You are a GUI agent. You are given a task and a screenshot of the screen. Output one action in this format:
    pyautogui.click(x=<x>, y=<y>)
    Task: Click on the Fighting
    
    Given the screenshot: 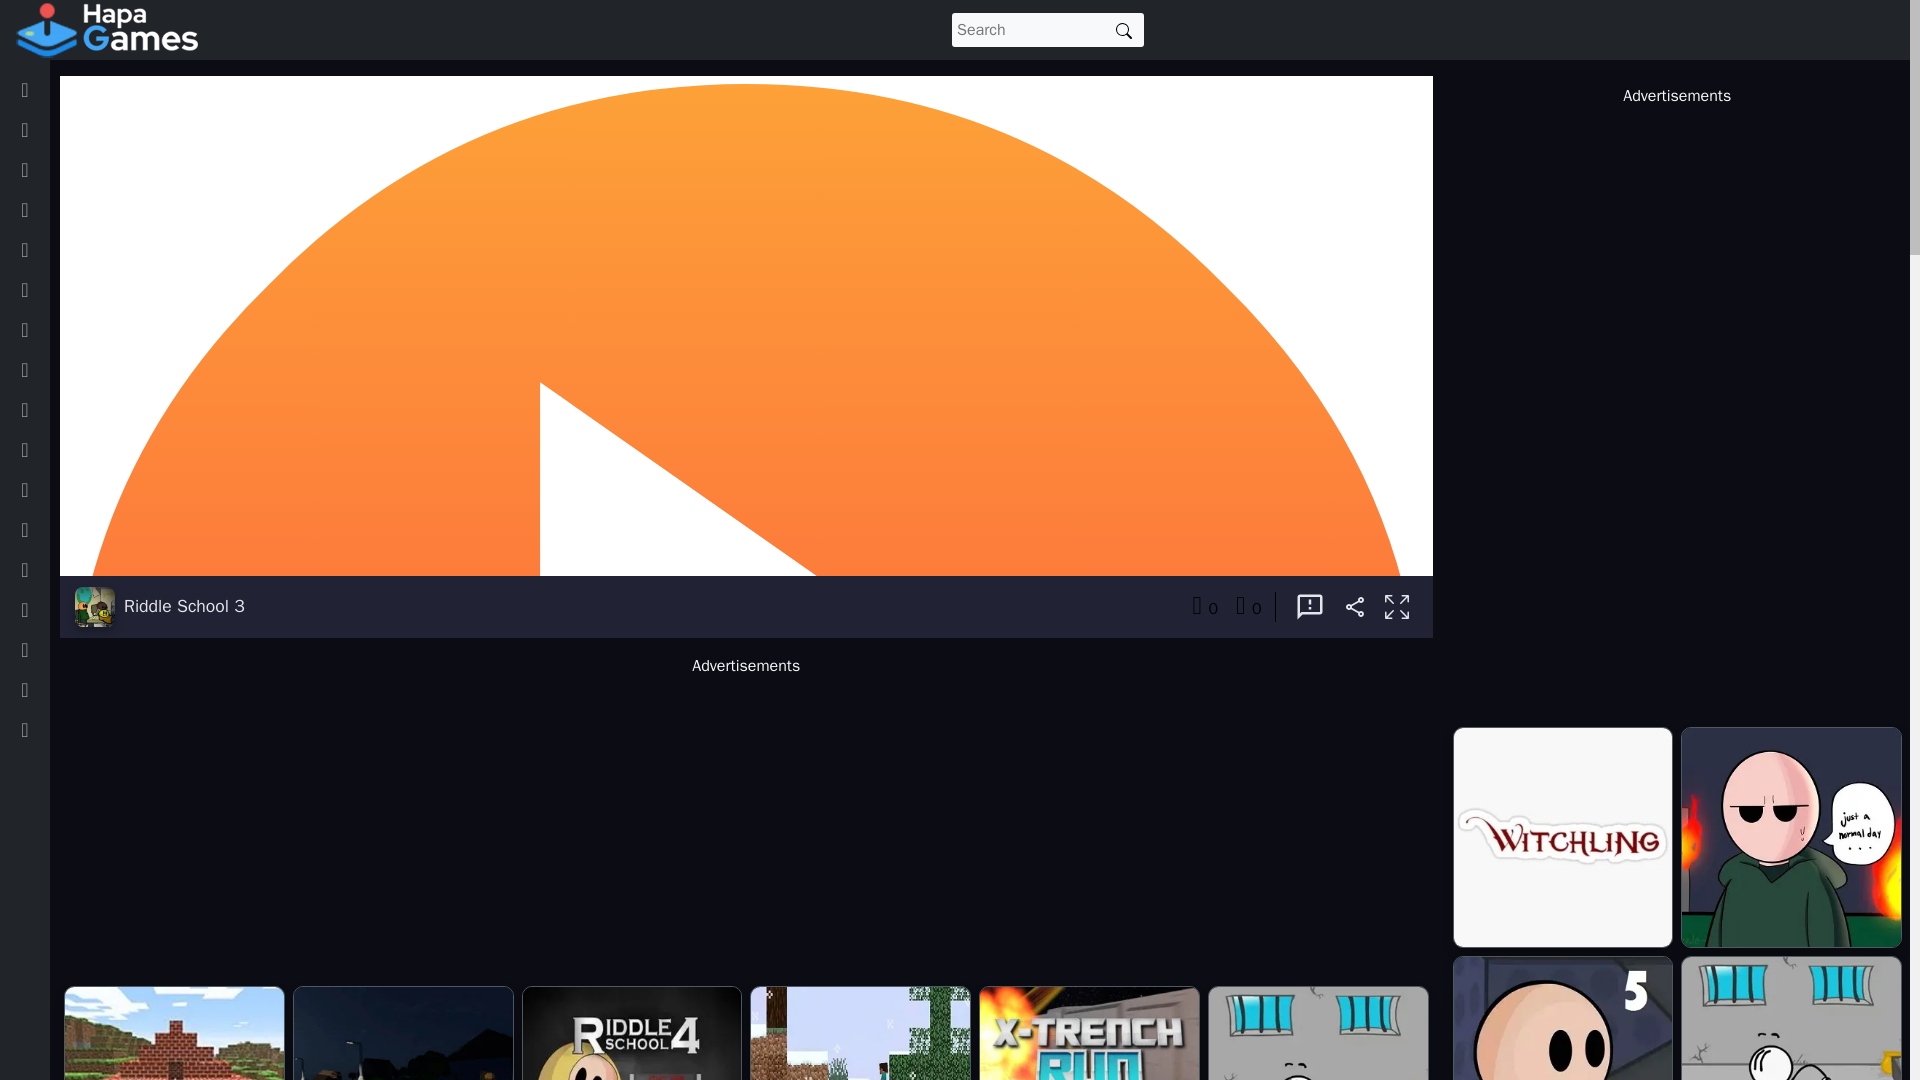 What is the action you would take?
    pyautogui.click(x=54, y=649)
    